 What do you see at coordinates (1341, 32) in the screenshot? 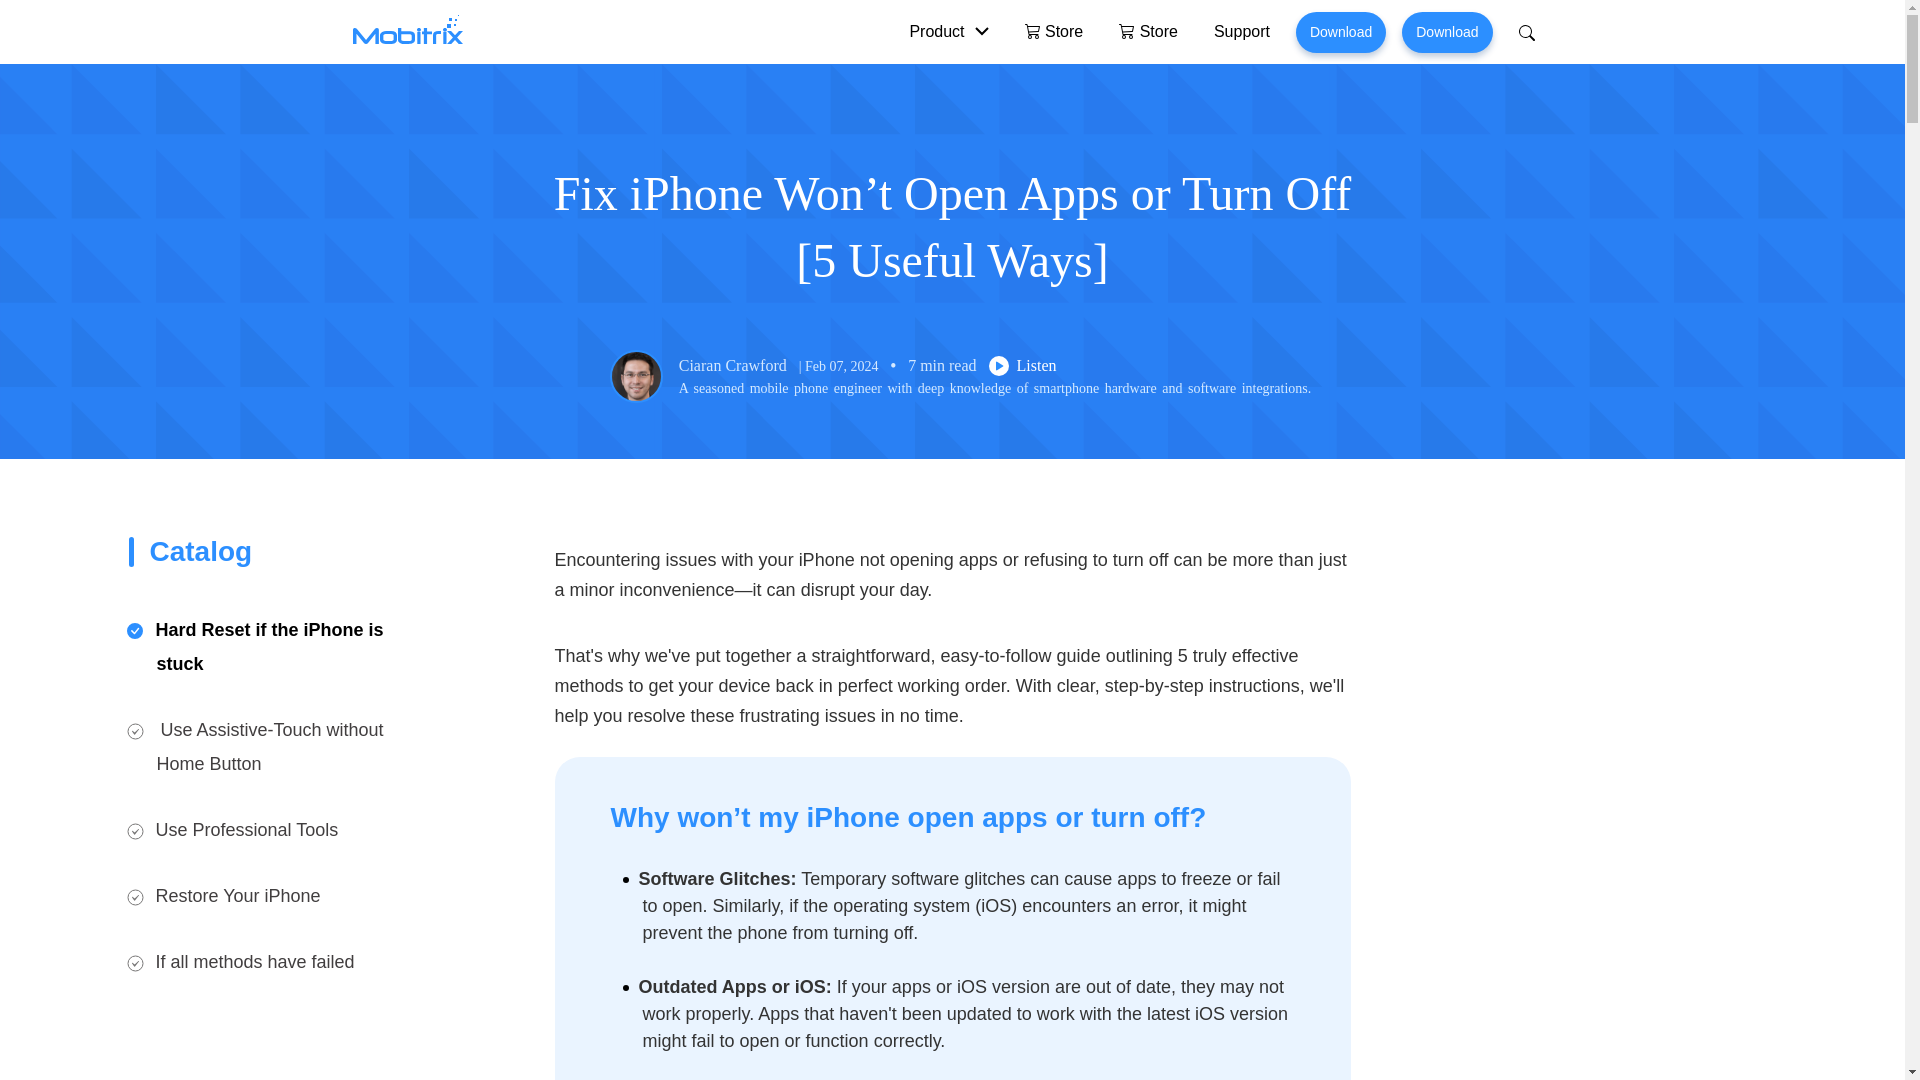
I see `Download` at bounding box center [1341, 32].